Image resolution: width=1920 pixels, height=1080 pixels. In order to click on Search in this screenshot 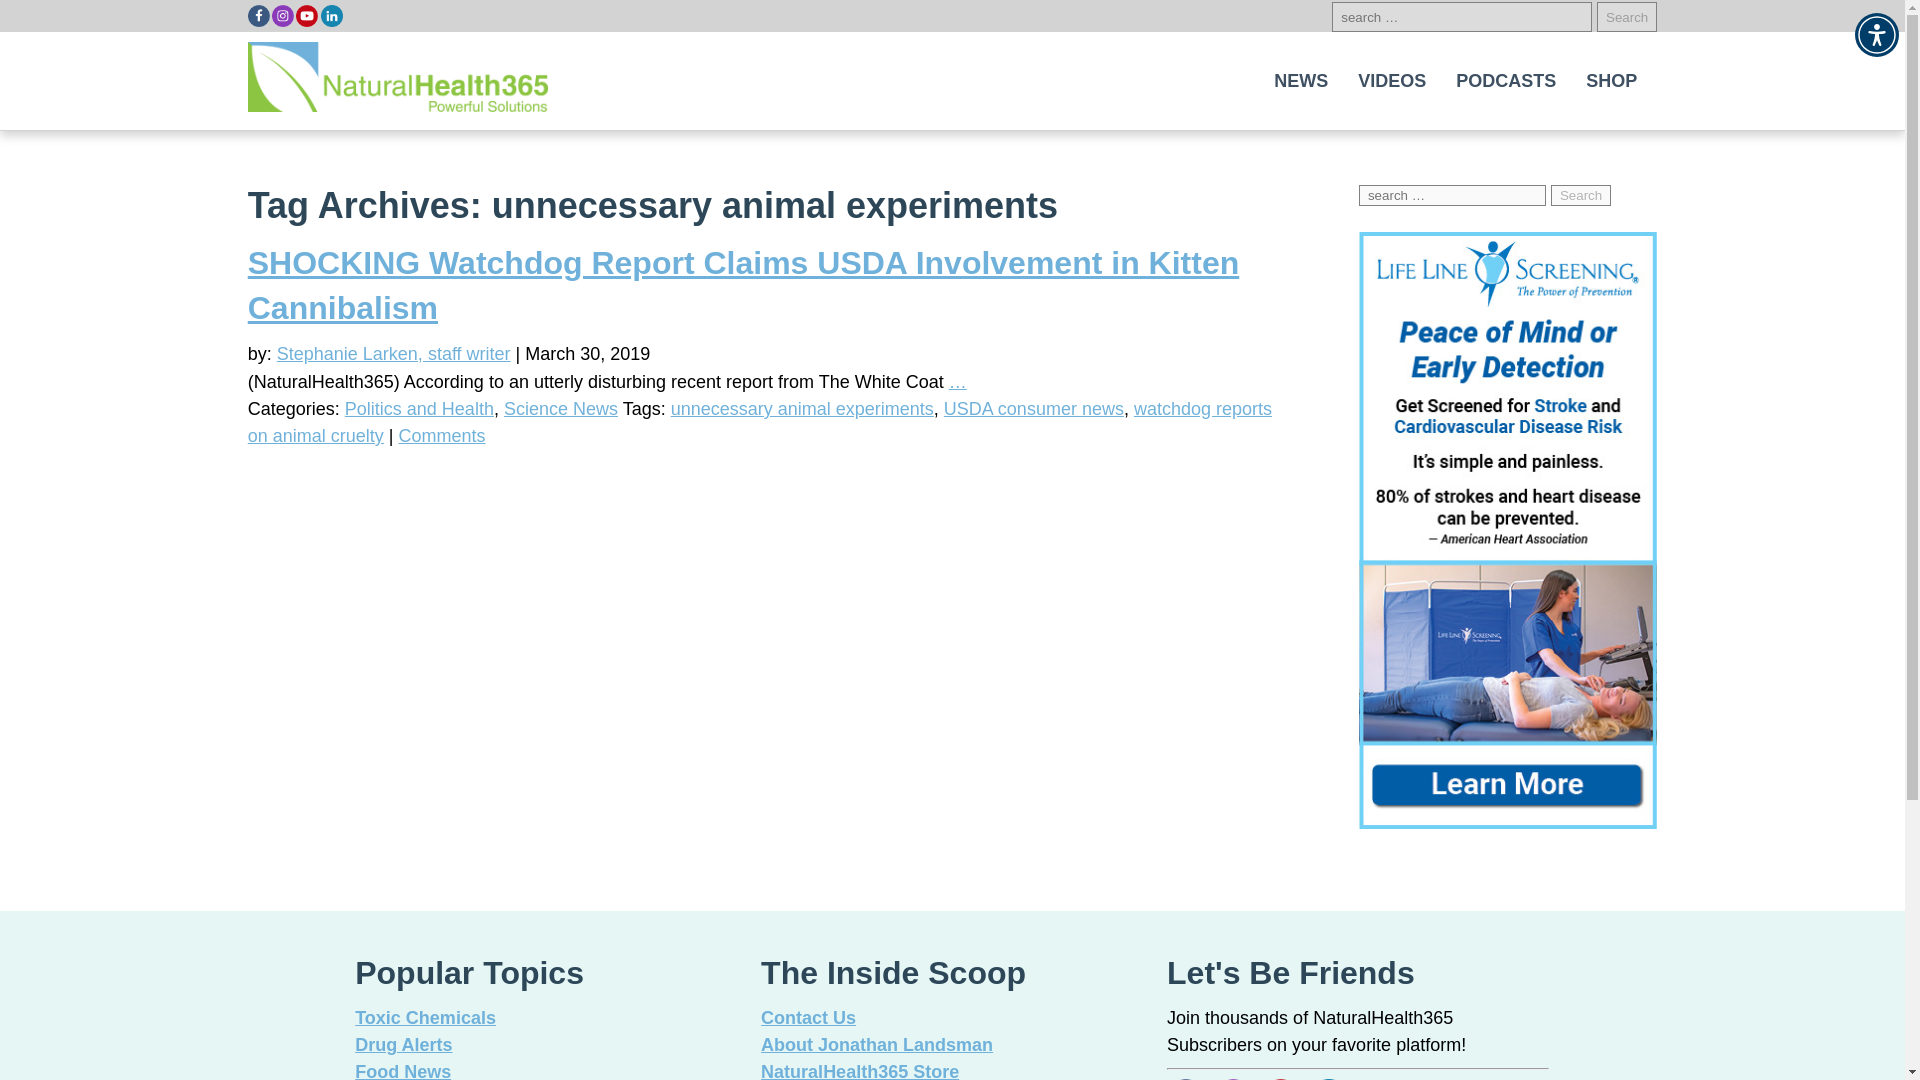, I will do `click(1626, 17)`.